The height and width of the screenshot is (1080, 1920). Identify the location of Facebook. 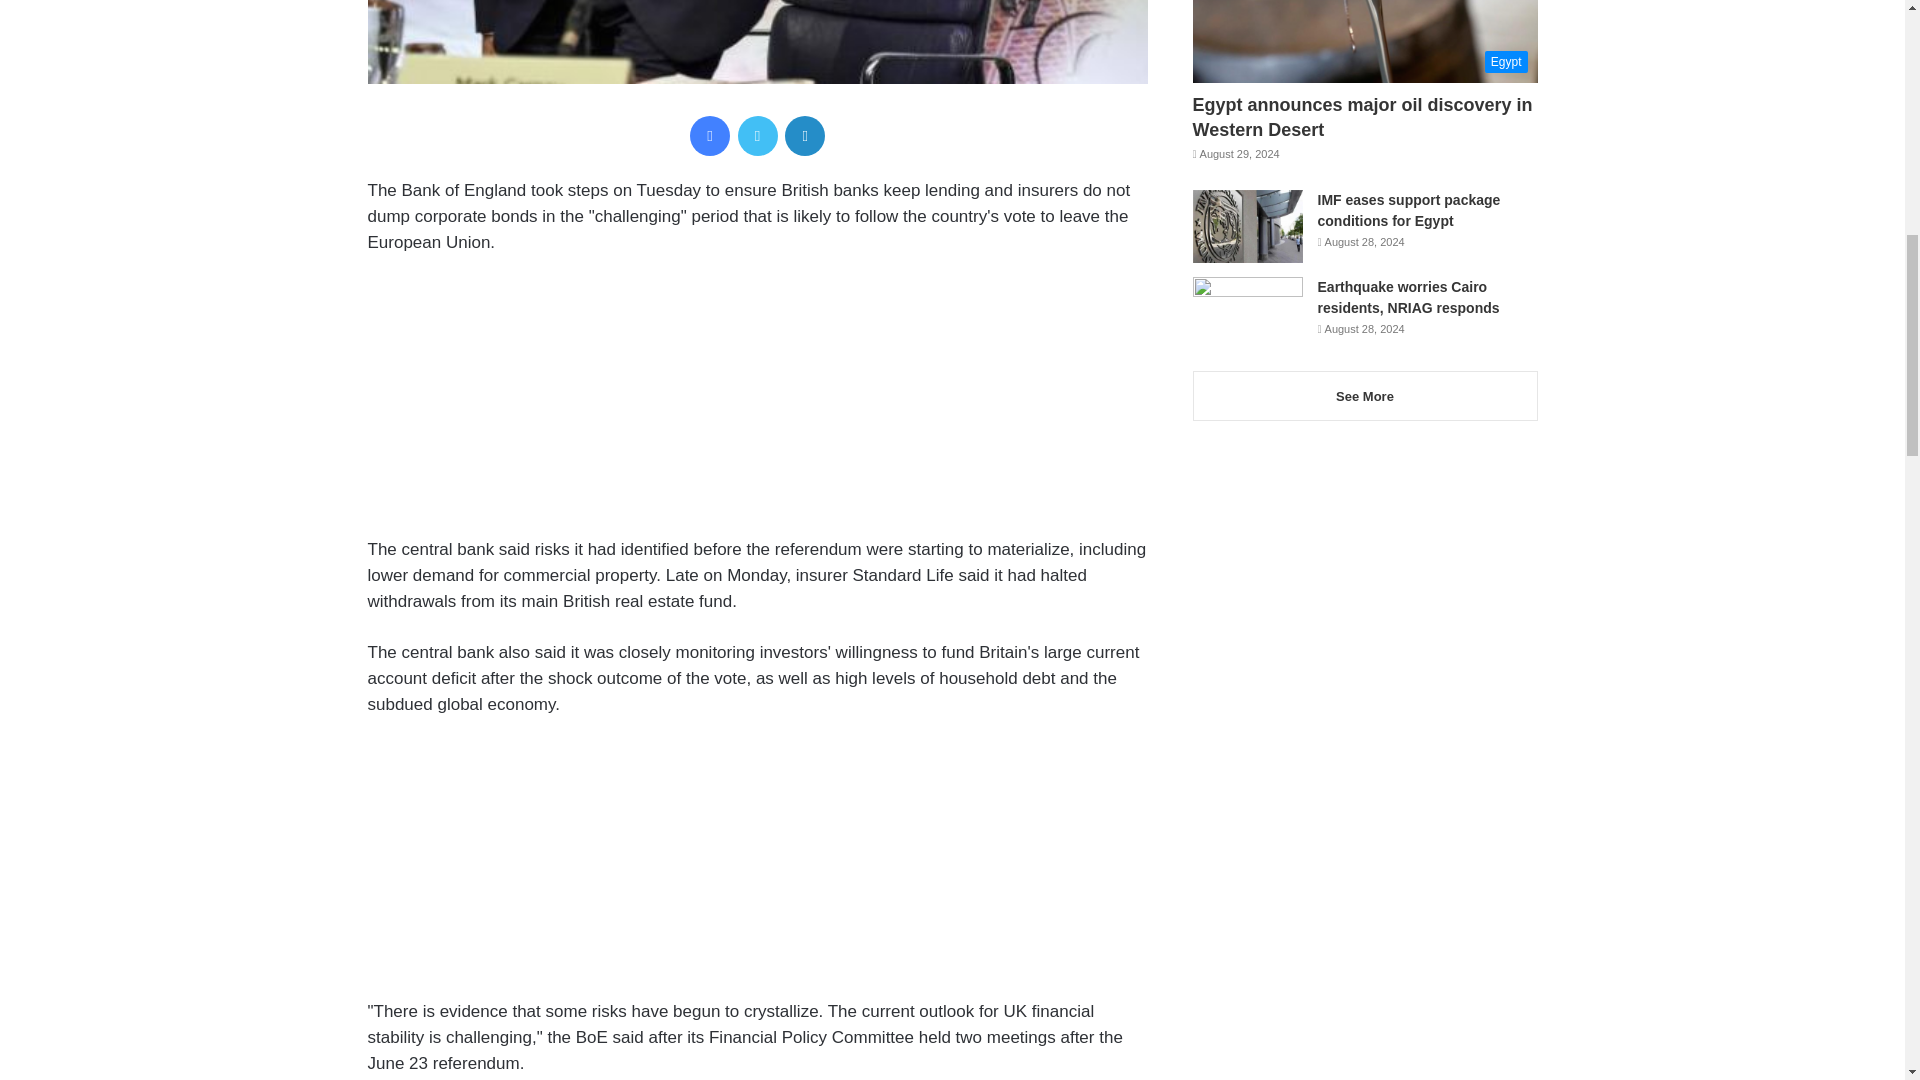
(709, 135).